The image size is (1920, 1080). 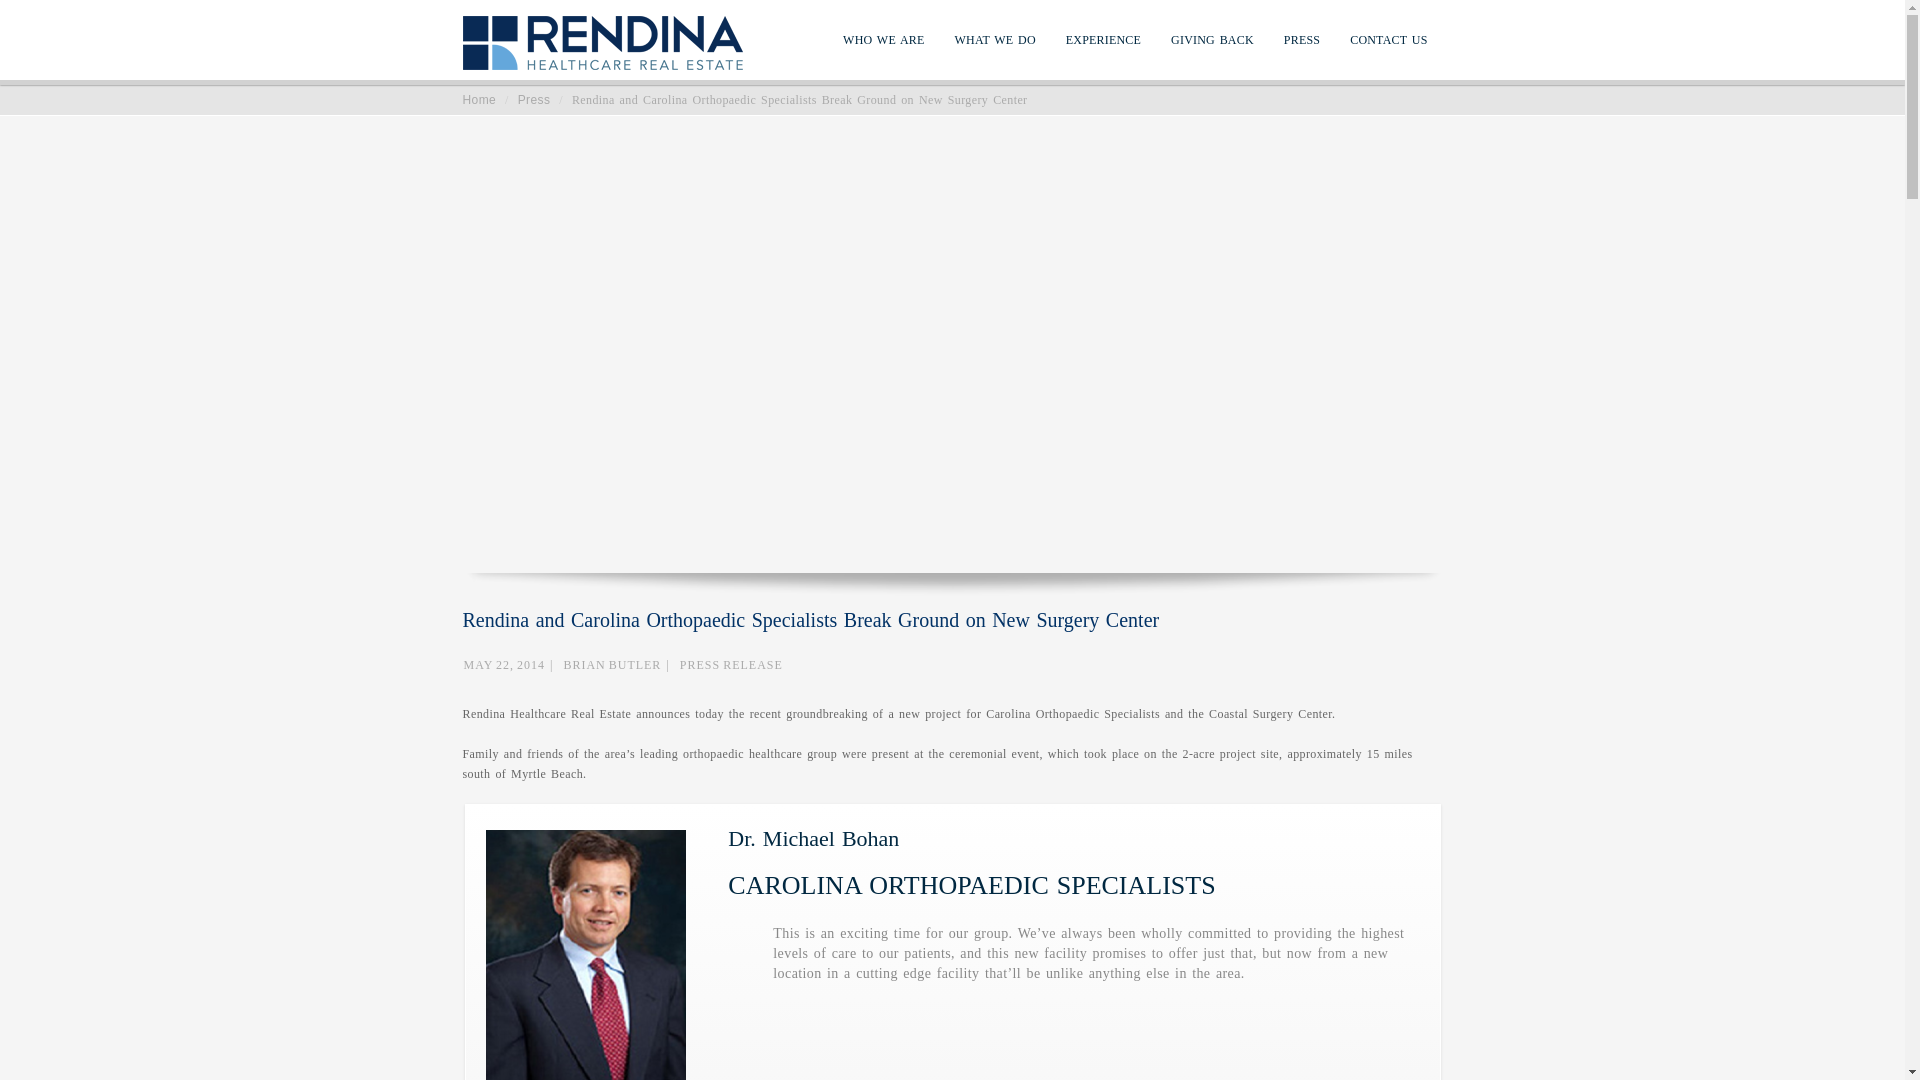 What do you see at coordinates (1301, 49) in the screenshot?
I see `PRESS` at bounding box center [1301, 49].